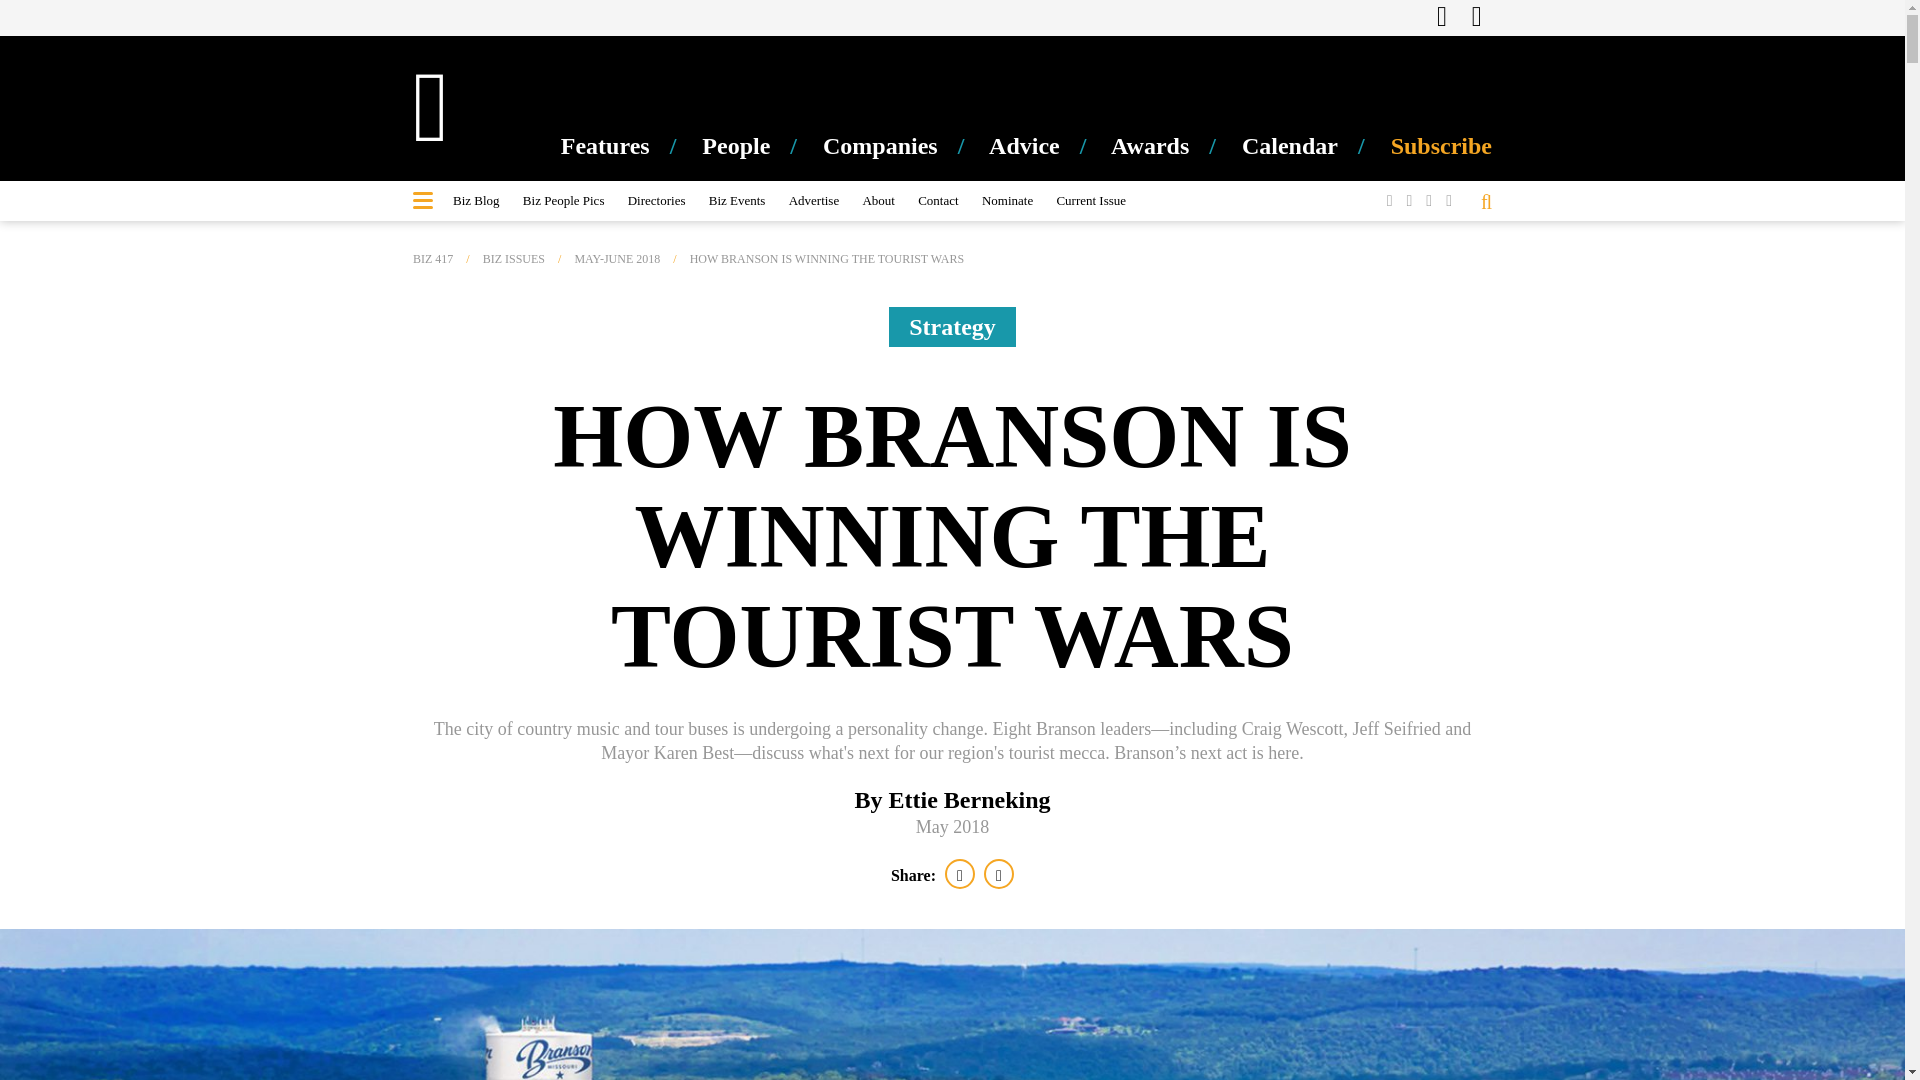 The width and height of the screenshot is (1920, 1080). I want to click on People, so click(760, 145).